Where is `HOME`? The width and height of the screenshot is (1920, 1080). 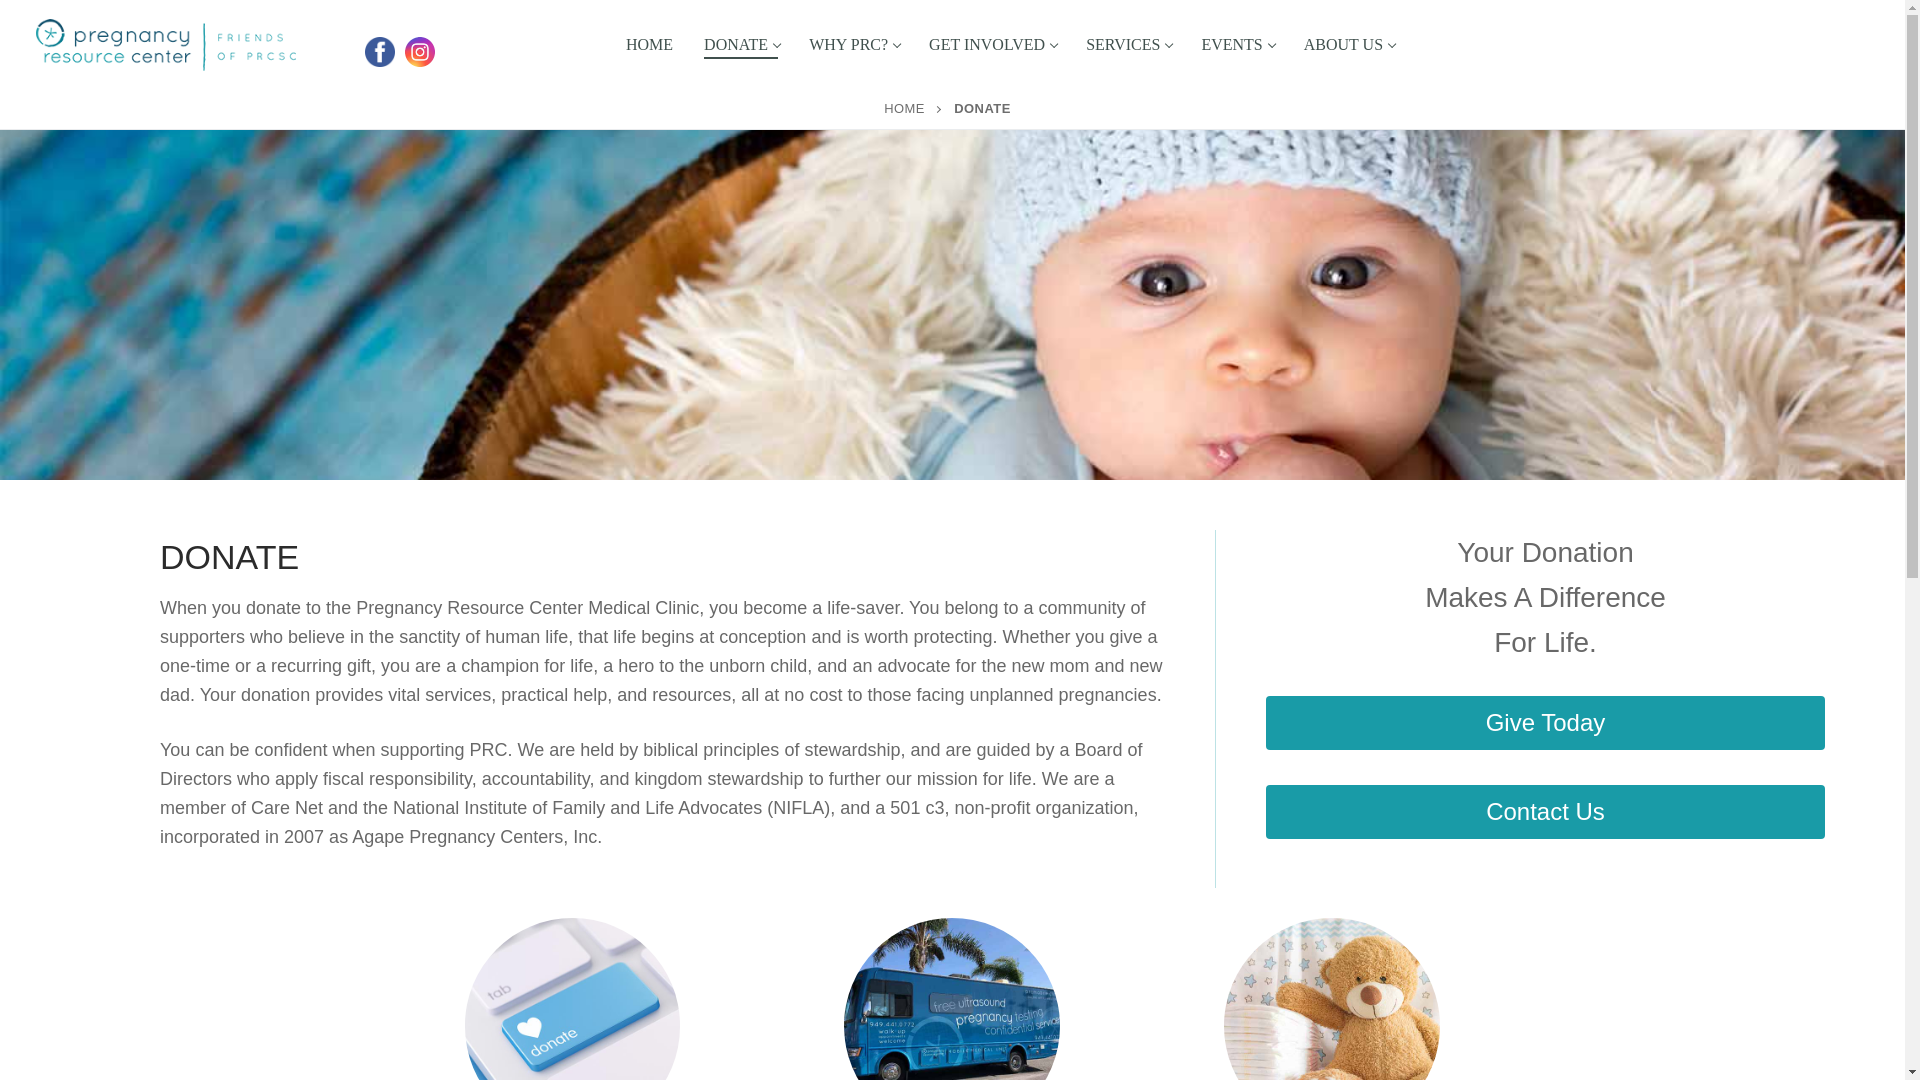 HOME is located at coordinates (1236, 44).